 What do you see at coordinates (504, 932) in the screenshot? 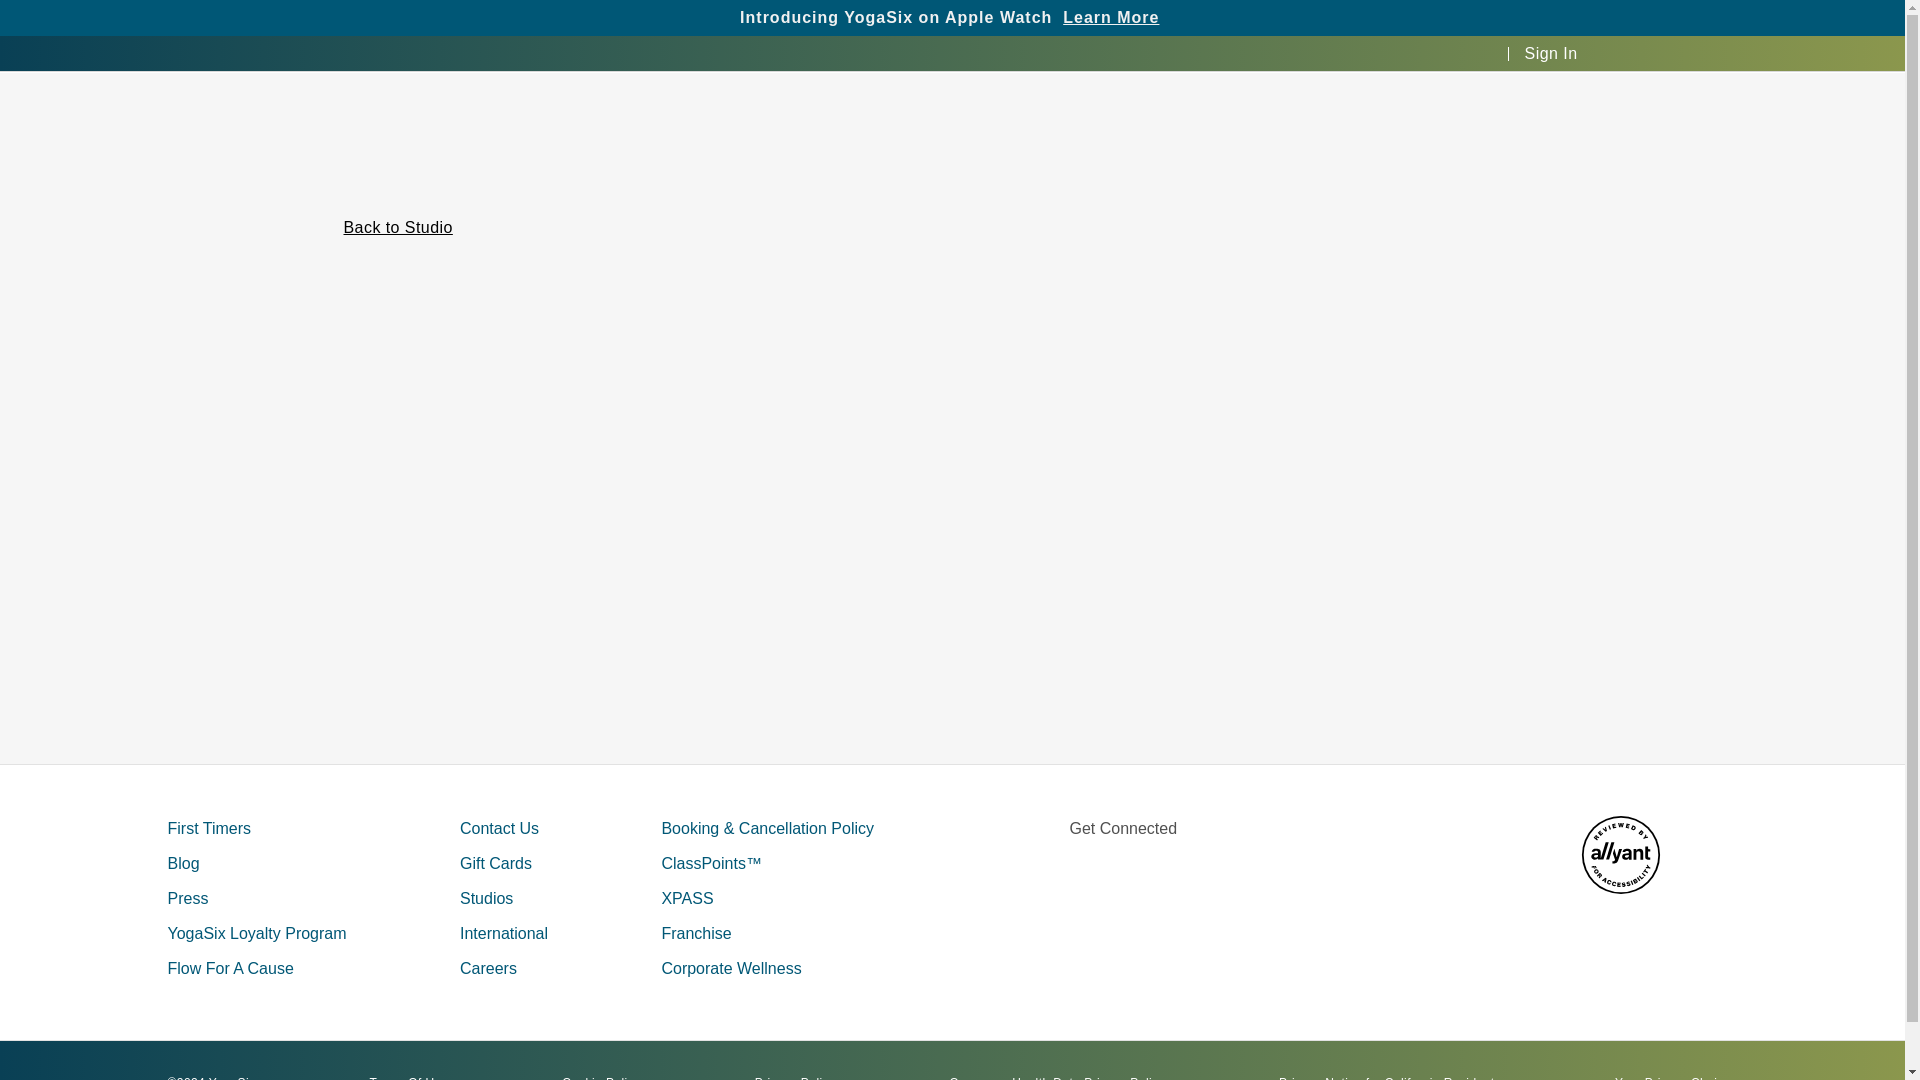
I see `International` at bounding box center [504, 932].